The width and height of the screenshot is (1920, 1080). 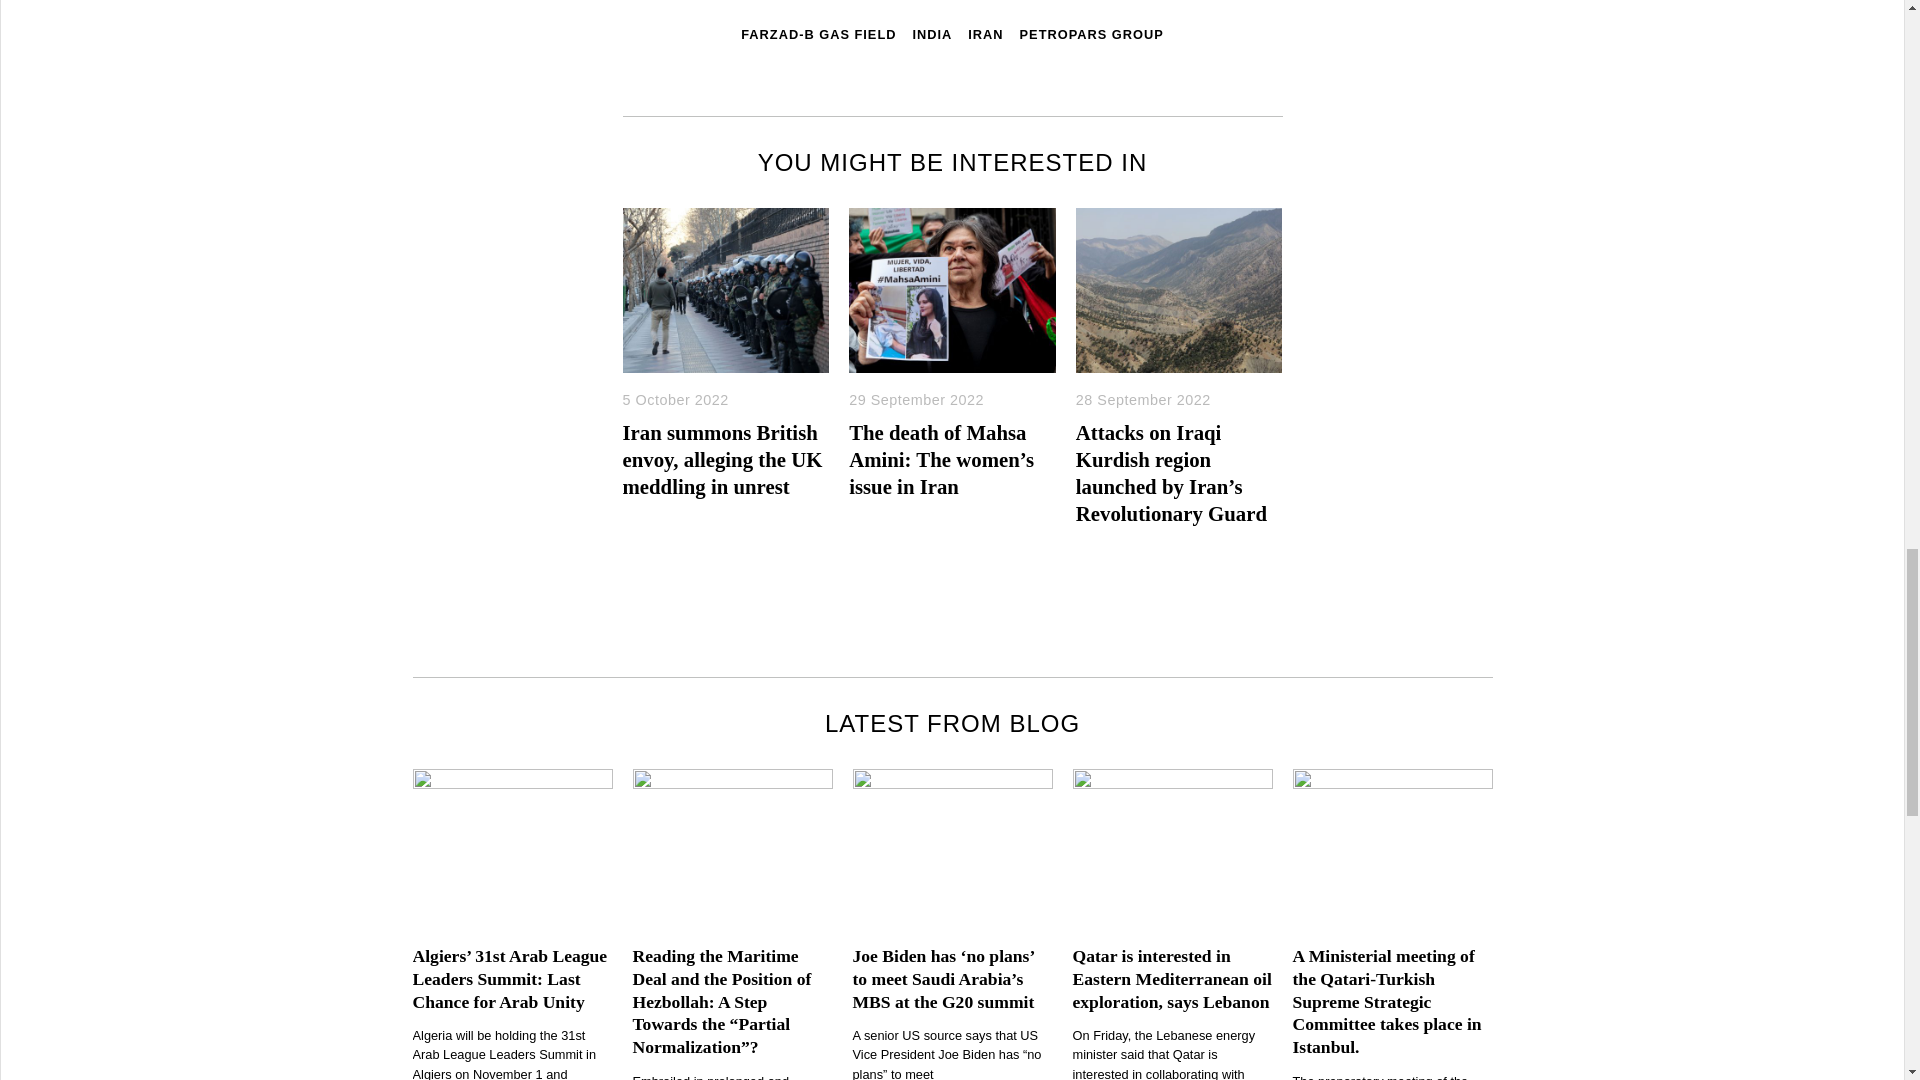 What do you see at coordinates (818, 33) in the screenshot?
I see `FARZAD-B GAS FIELD` at bounding box center [818, 33].